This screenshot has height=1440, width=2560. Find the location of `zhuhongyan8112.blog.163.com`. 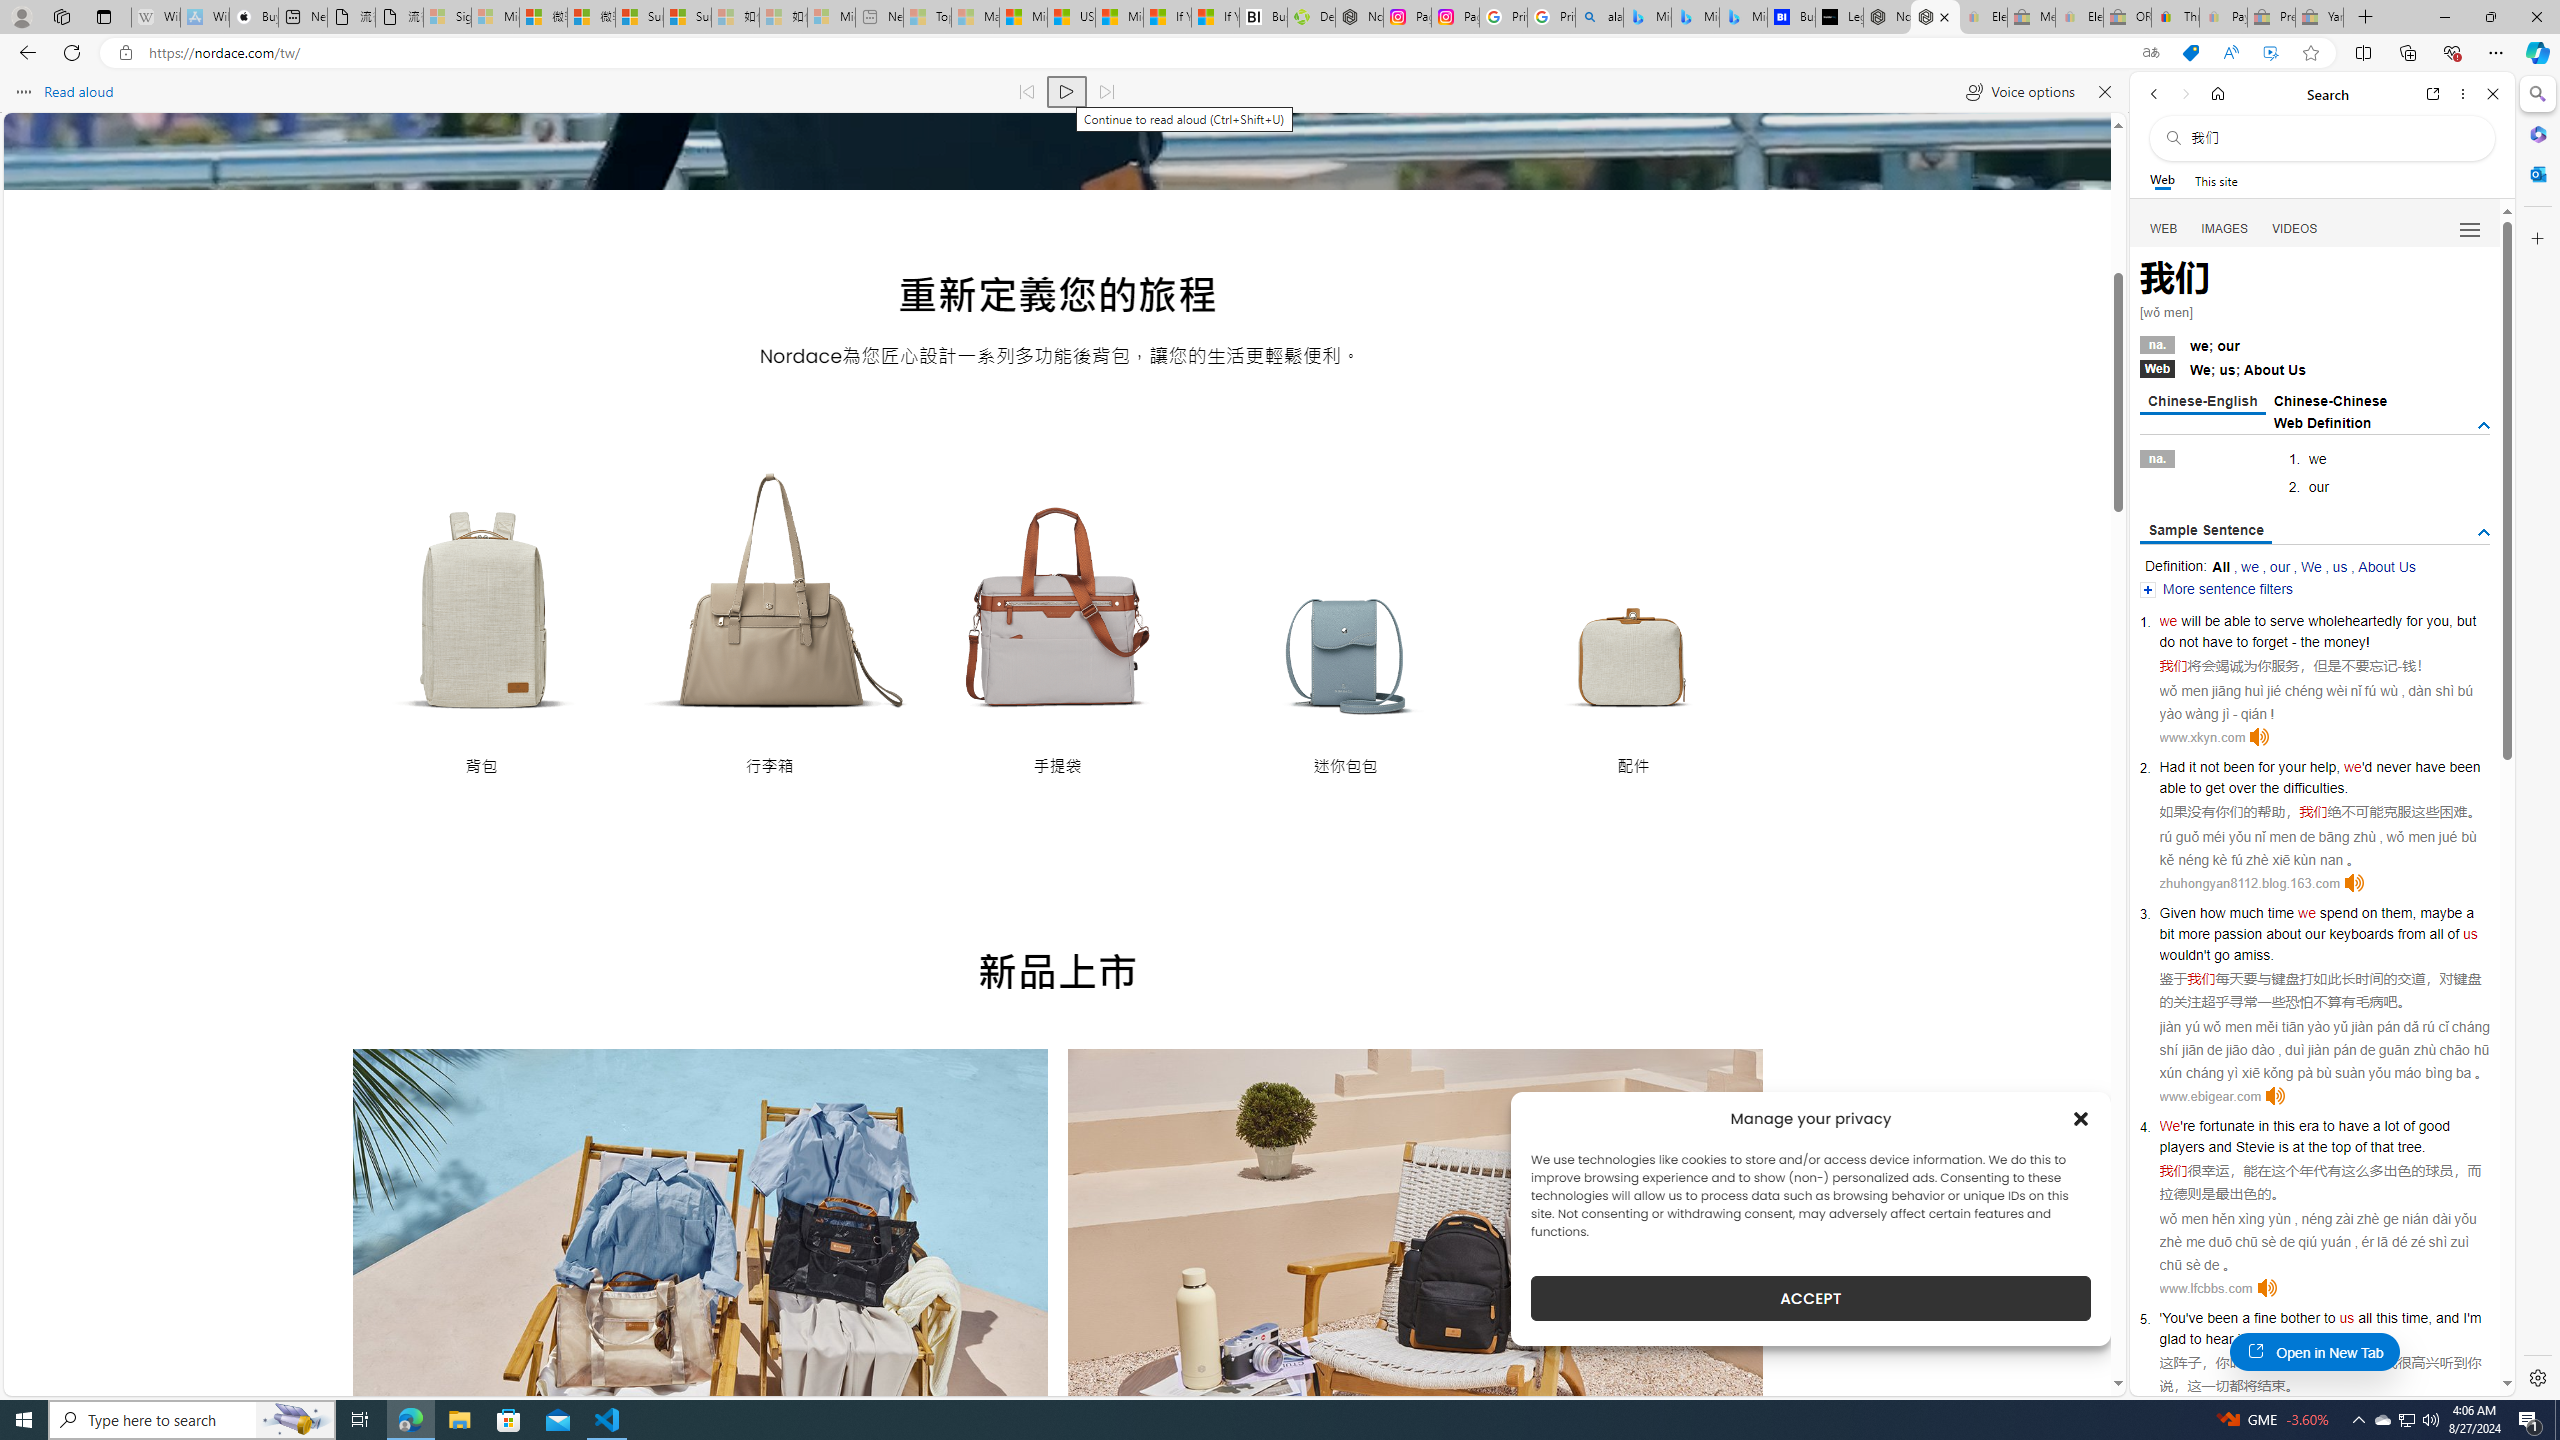

zhuhongyan8112.blog.163.com is located at coordinates (2248, 883).